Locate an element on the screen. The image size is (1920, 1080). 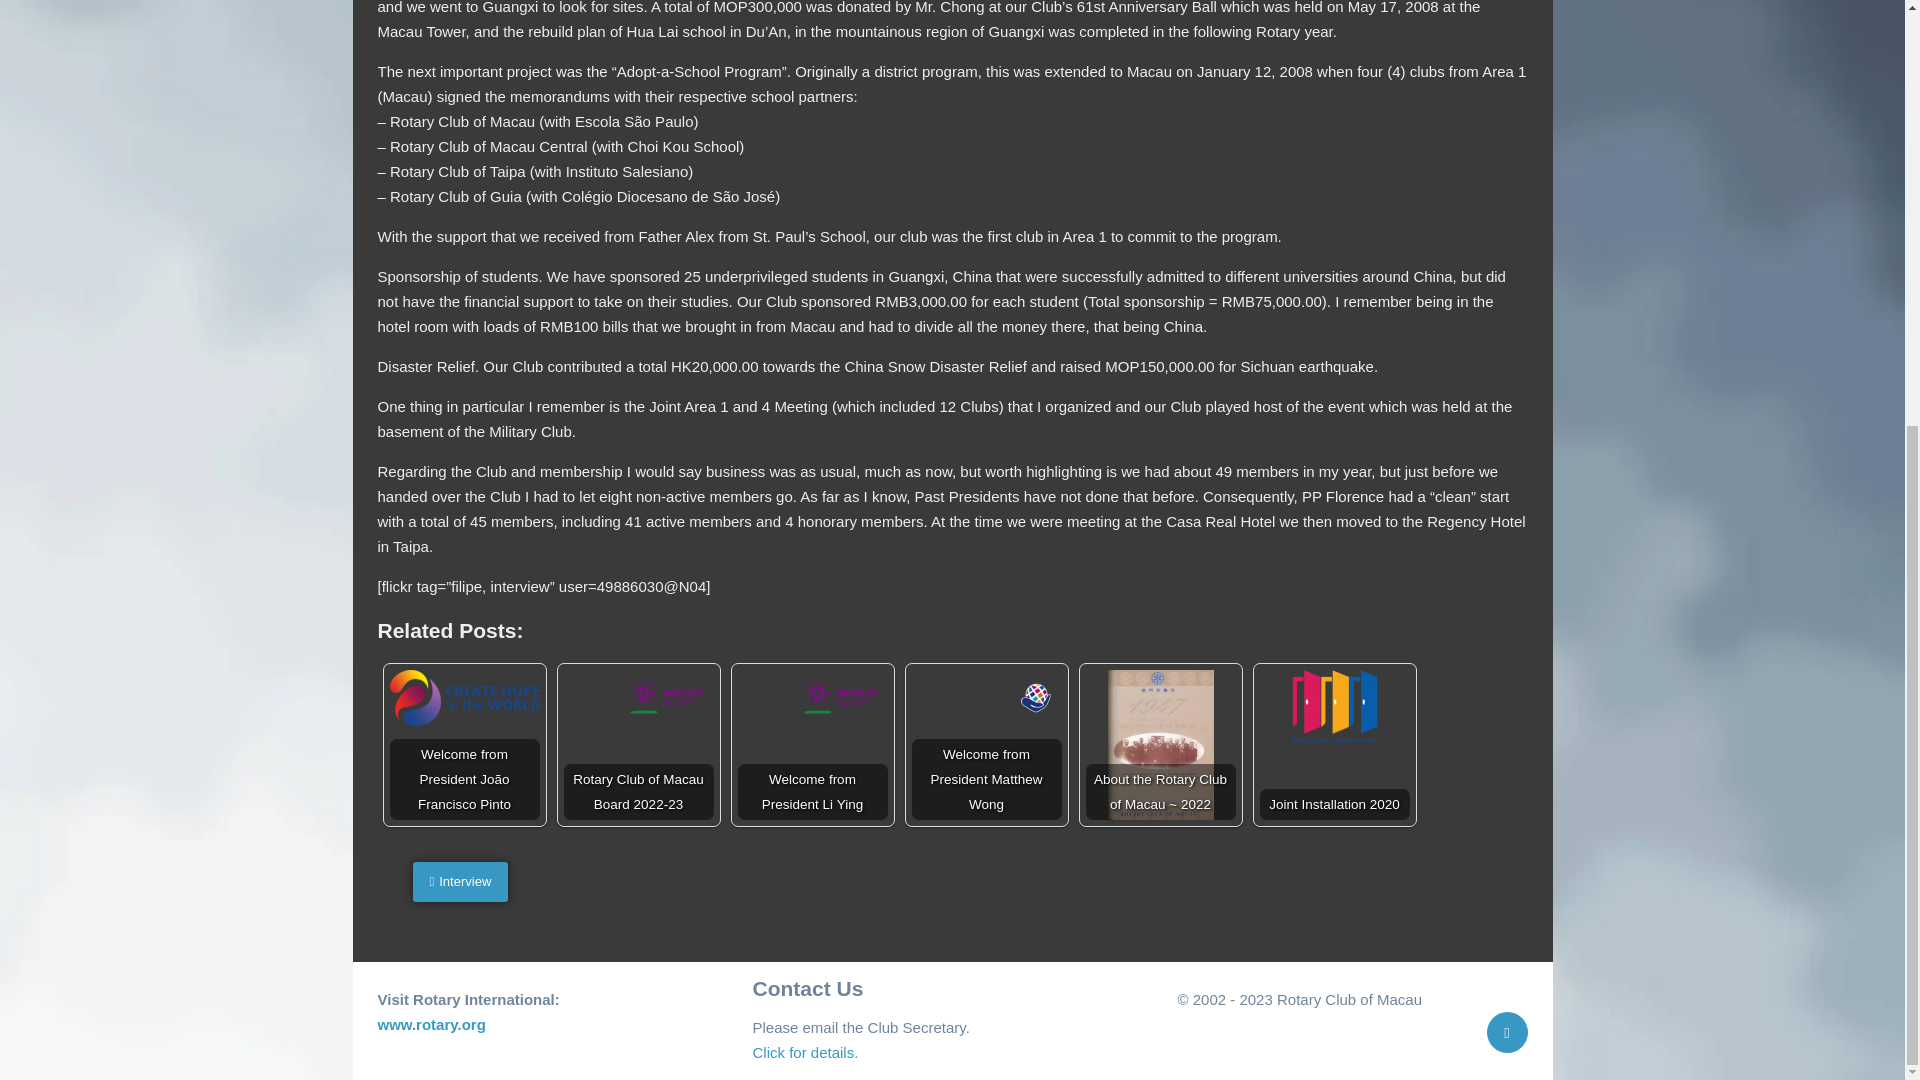
Interview is located at coordinates (460, 881).